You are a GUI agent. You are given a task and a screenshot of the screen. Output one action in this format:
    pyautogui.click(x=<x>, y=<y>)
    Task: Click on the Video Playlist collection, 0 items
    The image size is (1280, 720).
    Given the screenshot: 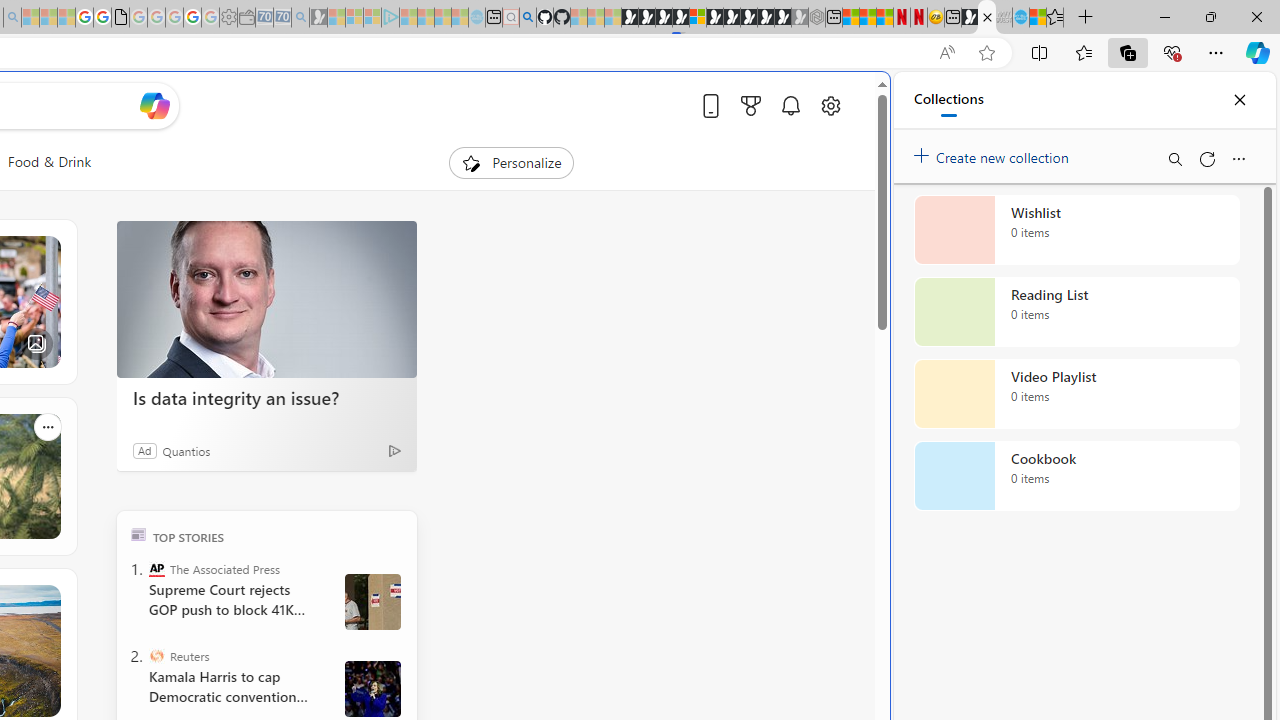 What is the action you would take?
    pyautogui.click(x=1076, y=394)
    